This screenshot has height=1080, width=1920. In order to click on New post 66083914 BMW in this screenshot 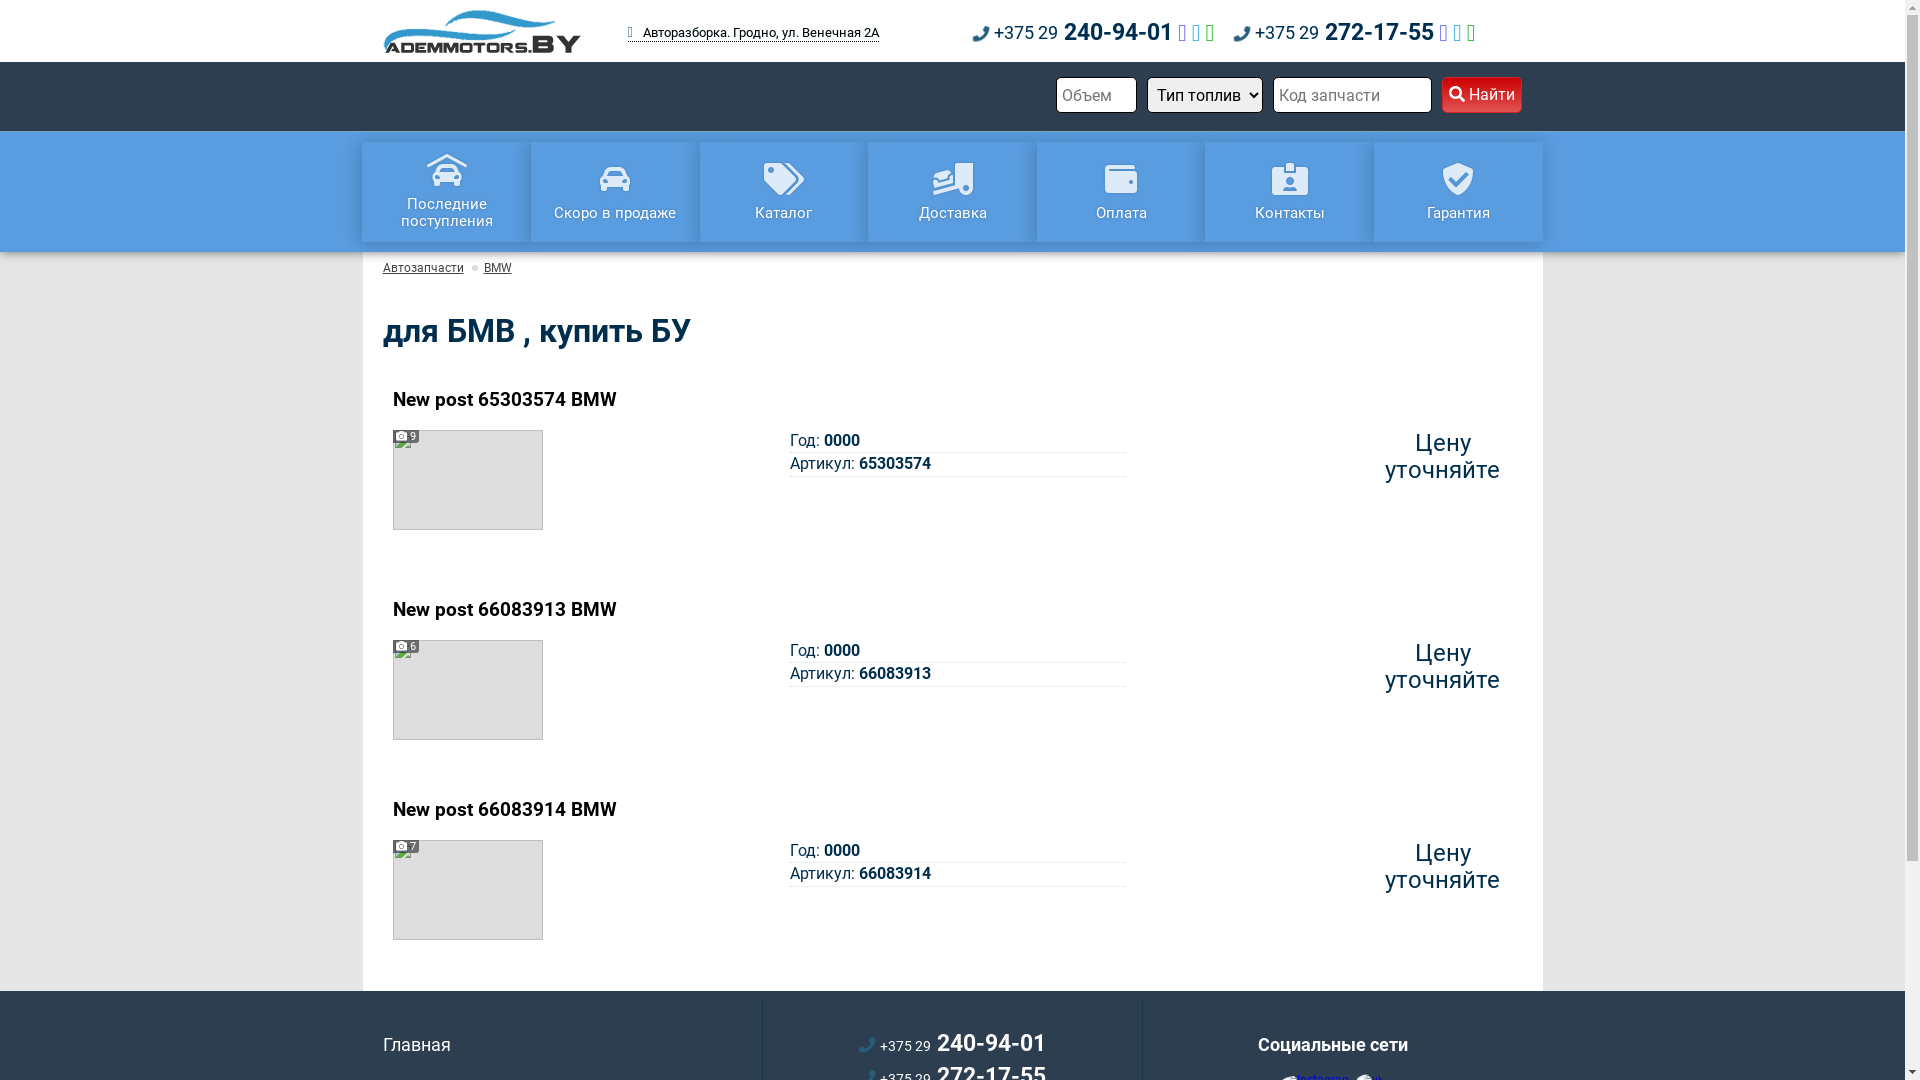, I will do `click(504, 810)`.